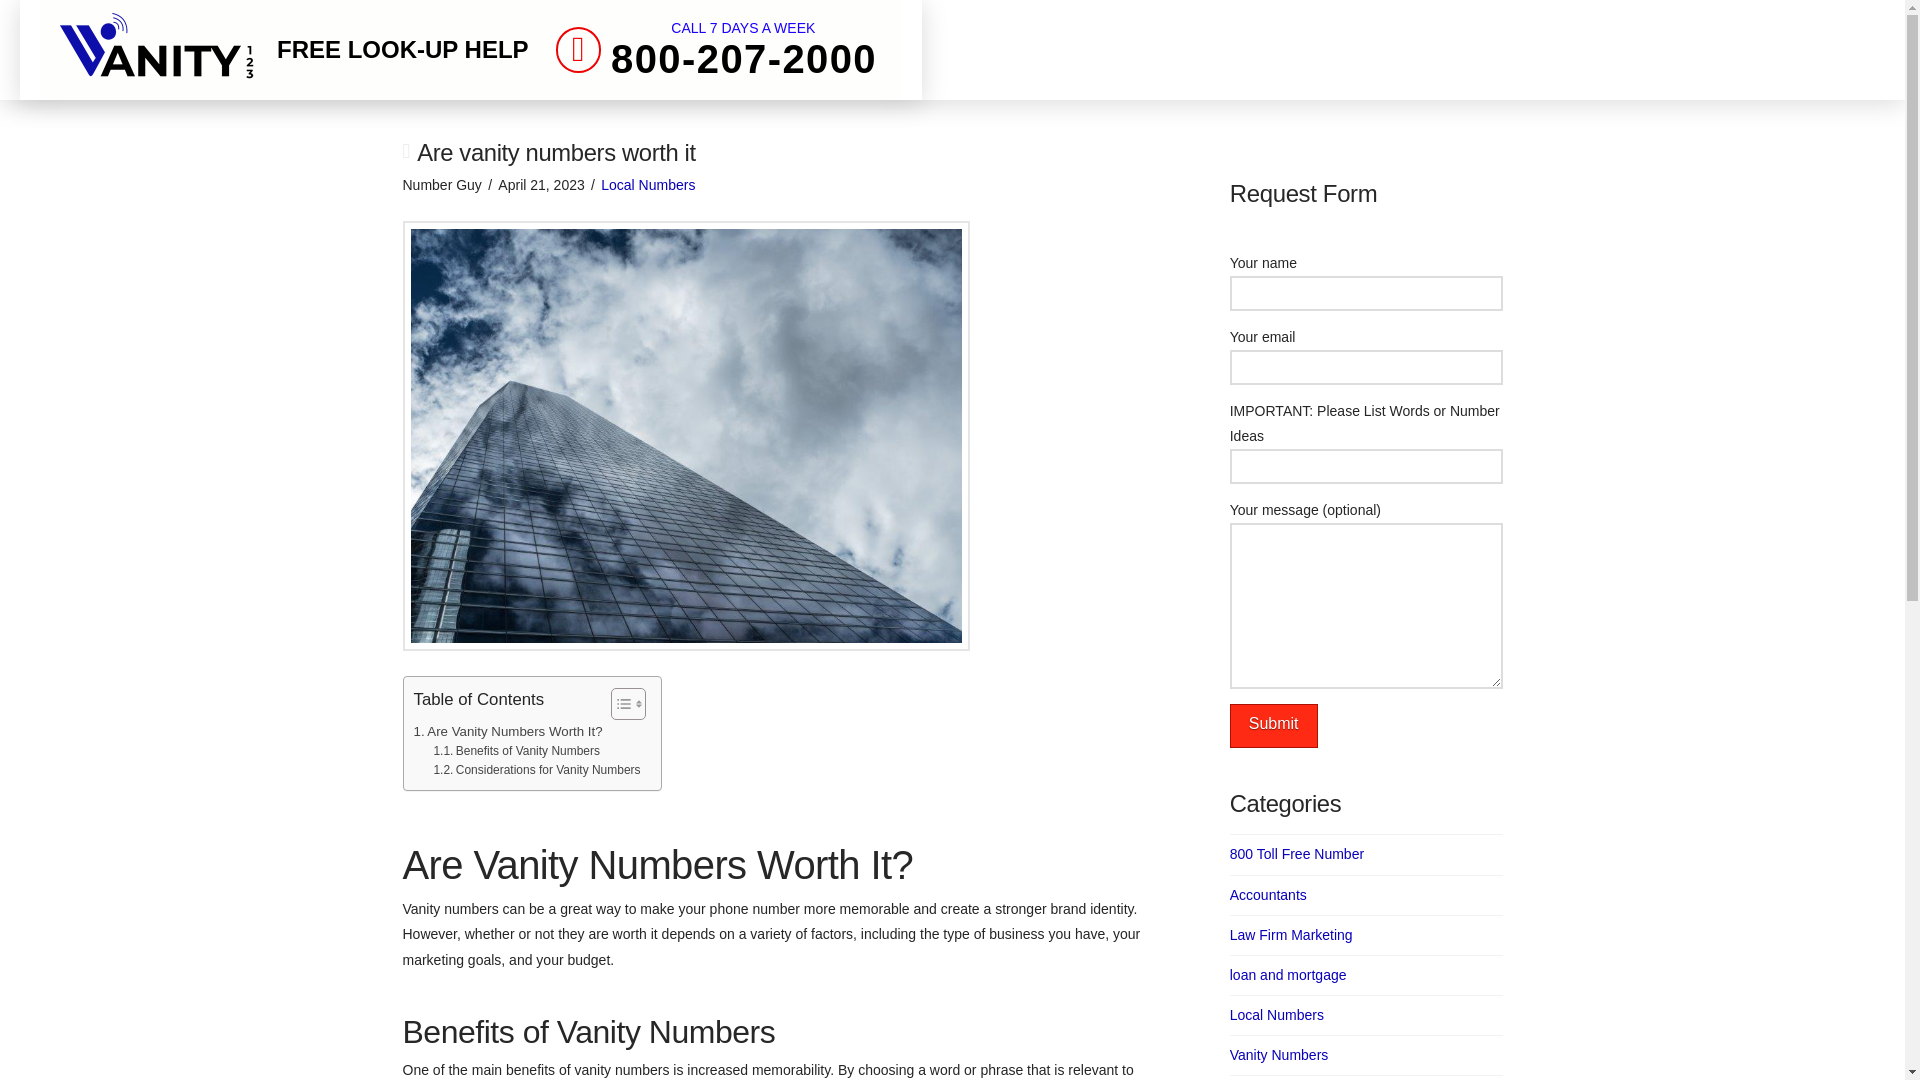  I want to click on 800 Toll Free Number, so click(1296, 854).